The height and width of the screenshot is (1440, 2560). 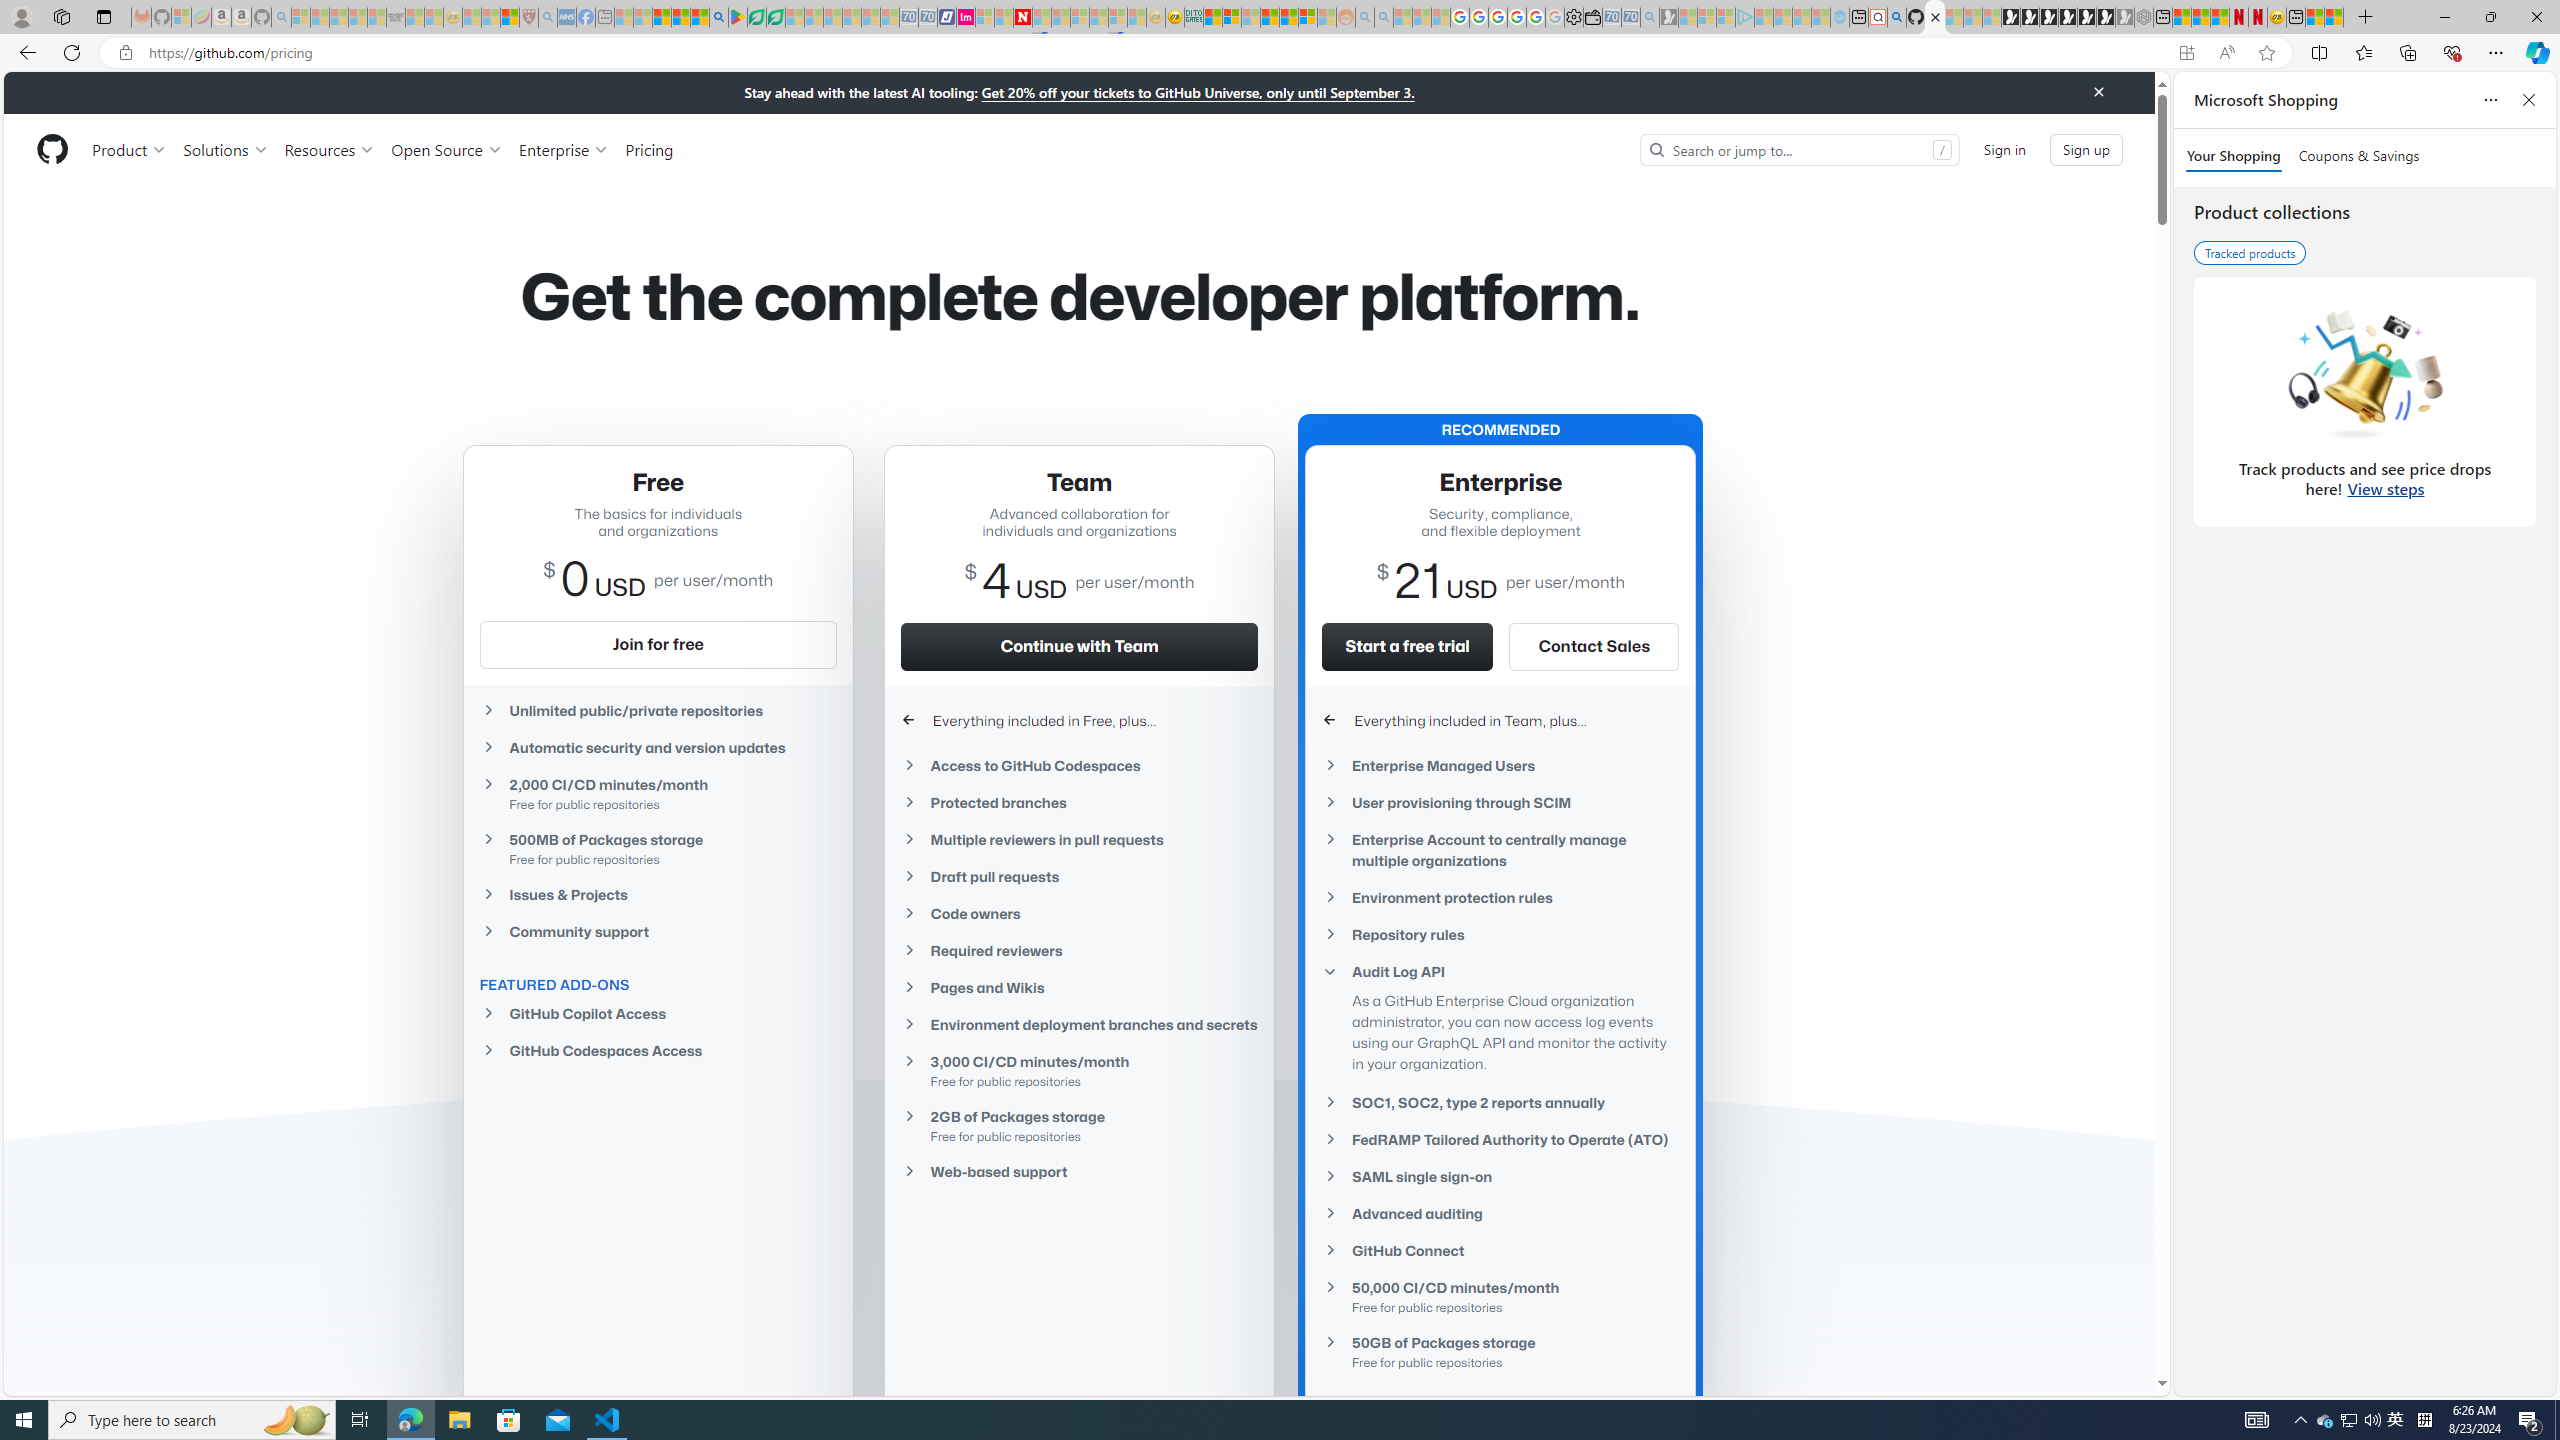 What do you see at coordinates (330, 149) in the screenshot?
I see `Resources` at bounding box center [330, 149].